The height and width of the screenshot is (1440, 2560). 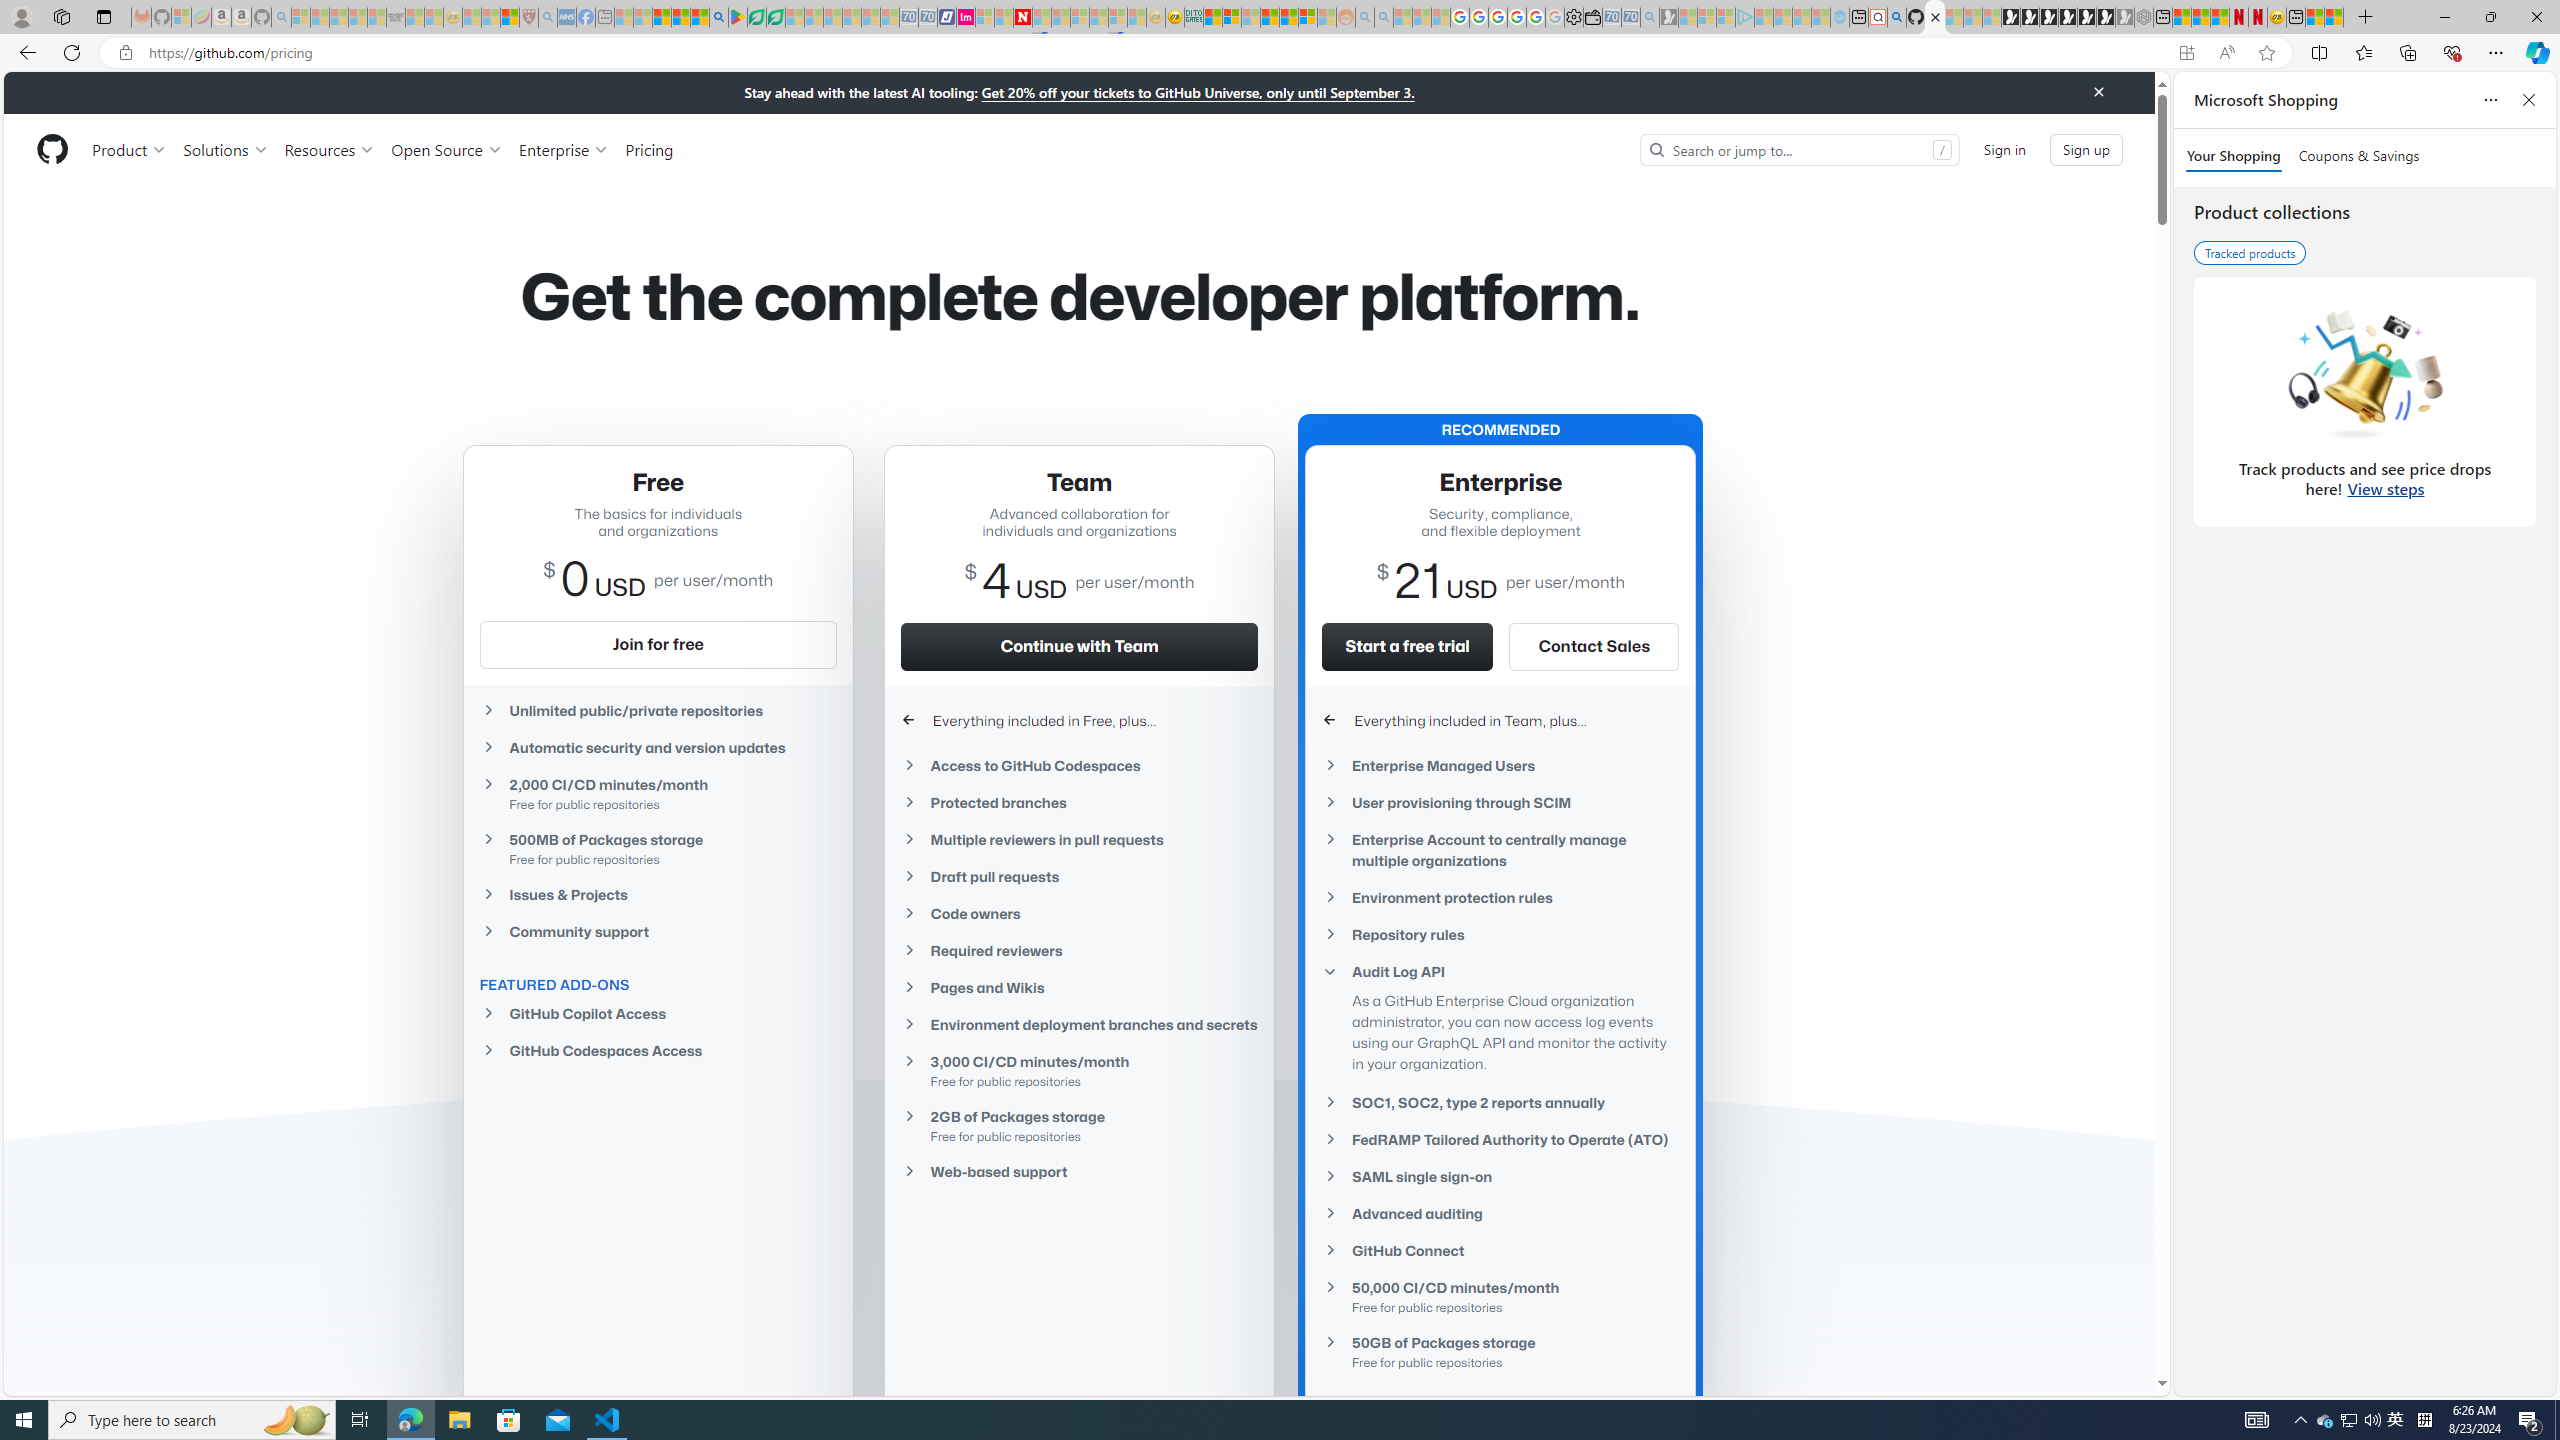 What do you see at coordinates (330, 149) in the screenshot?
I see `Resources` at bounding box center [330, 149].